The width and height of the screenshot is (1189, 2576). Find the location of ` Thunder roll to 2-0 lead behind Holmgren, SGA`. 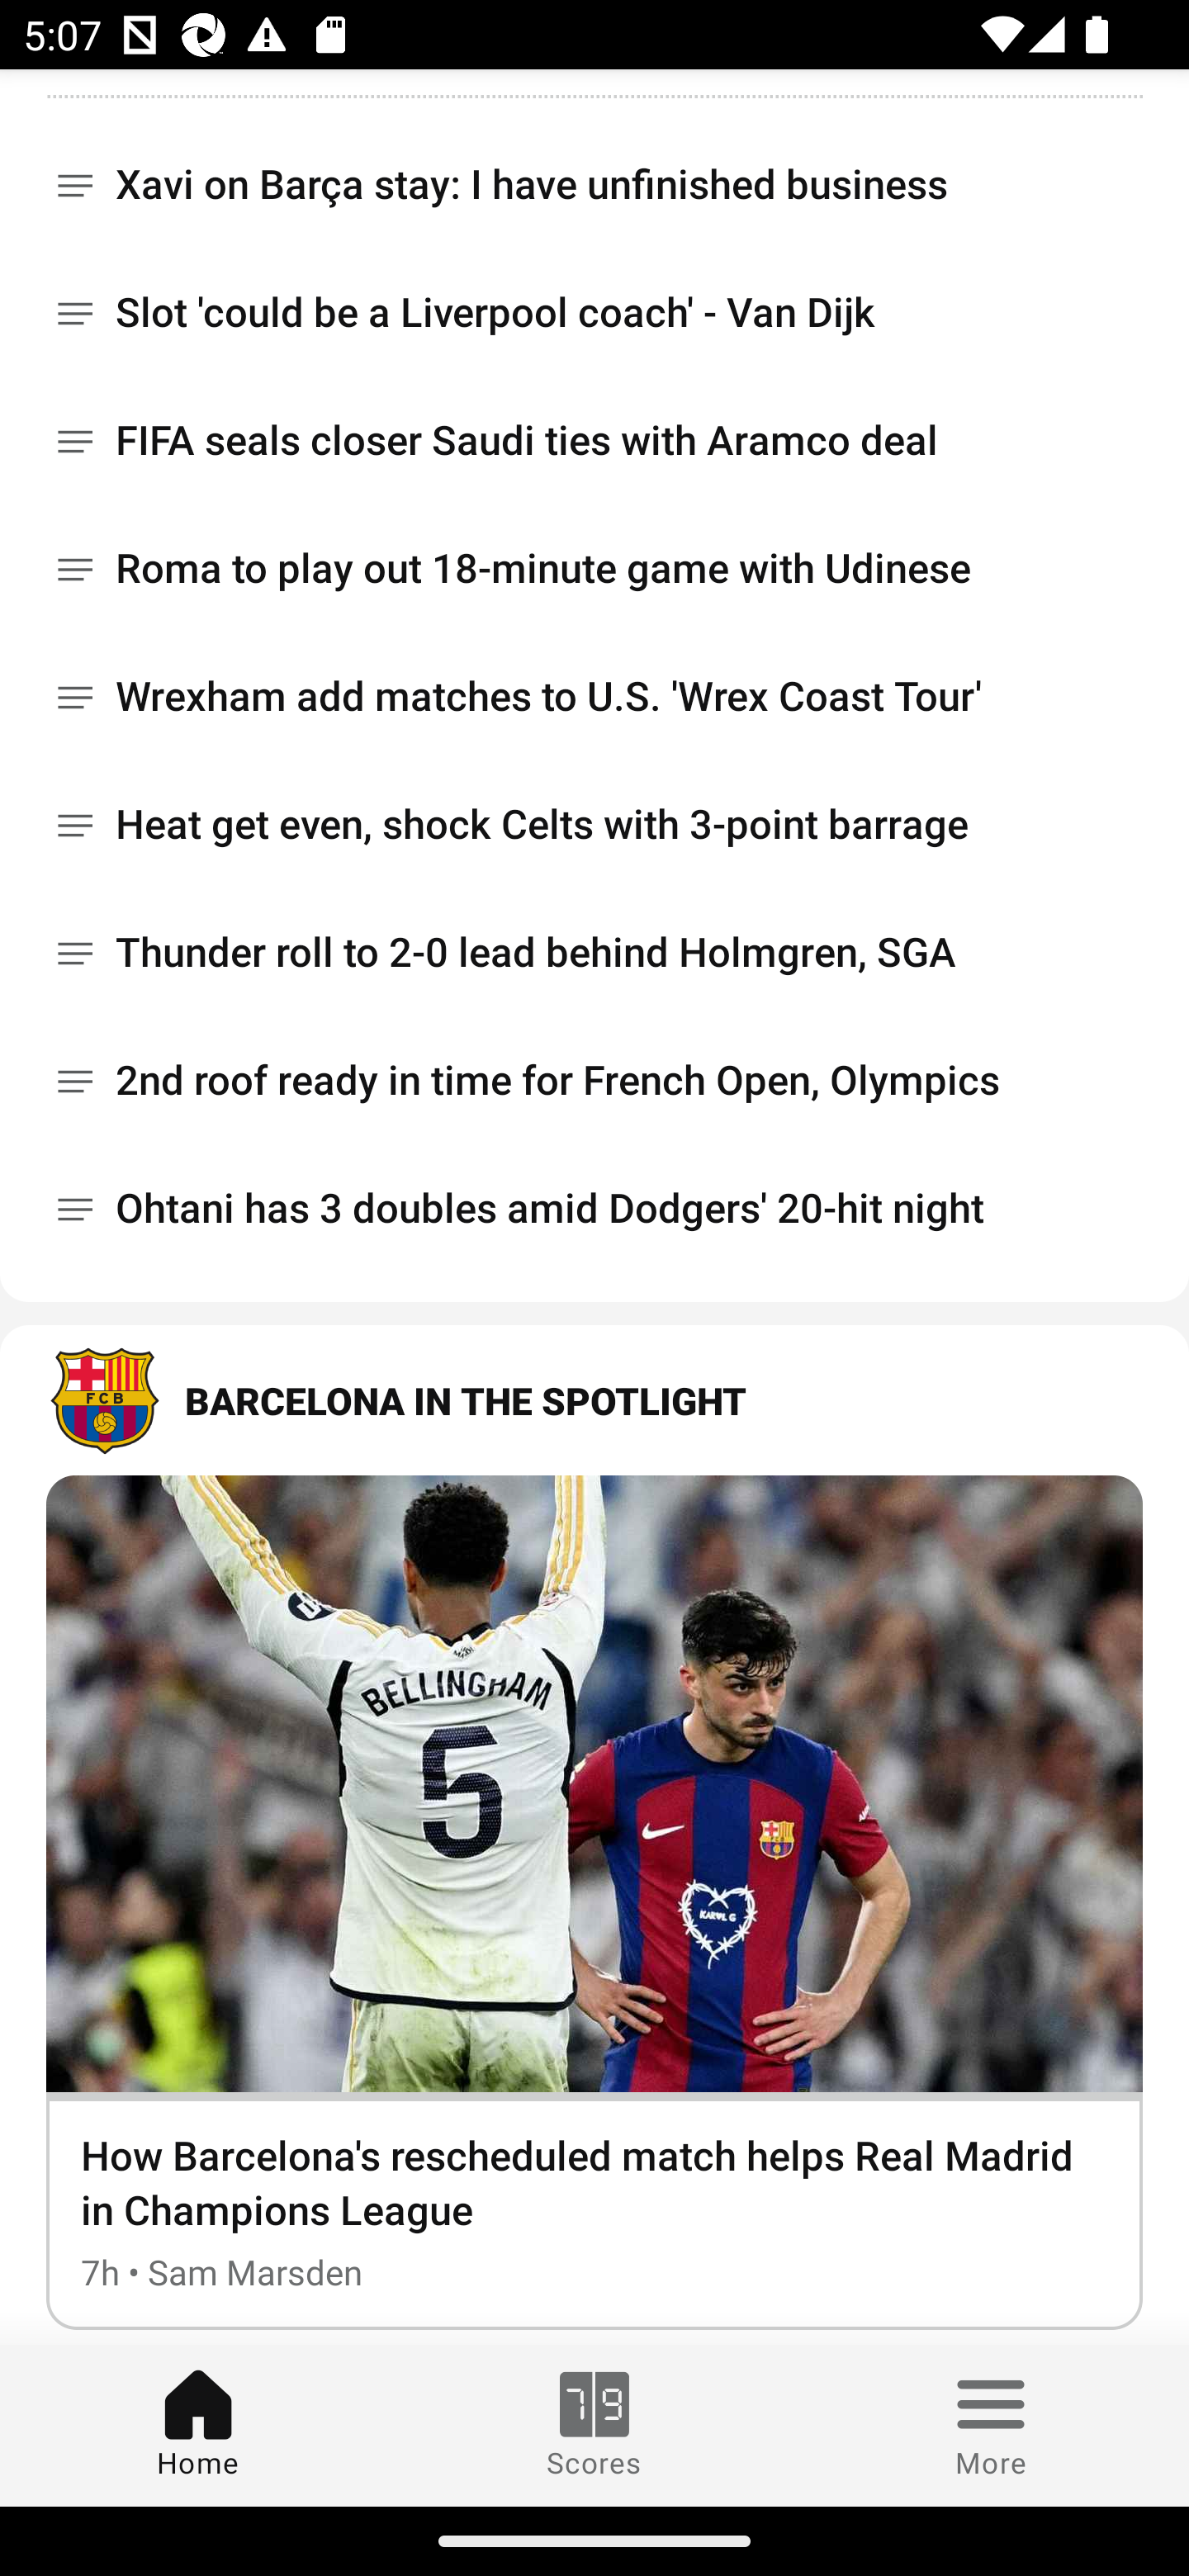

 Thunder roll to 2-0 lead behind Holmgren, SGA is located at coordinates (594, 953).